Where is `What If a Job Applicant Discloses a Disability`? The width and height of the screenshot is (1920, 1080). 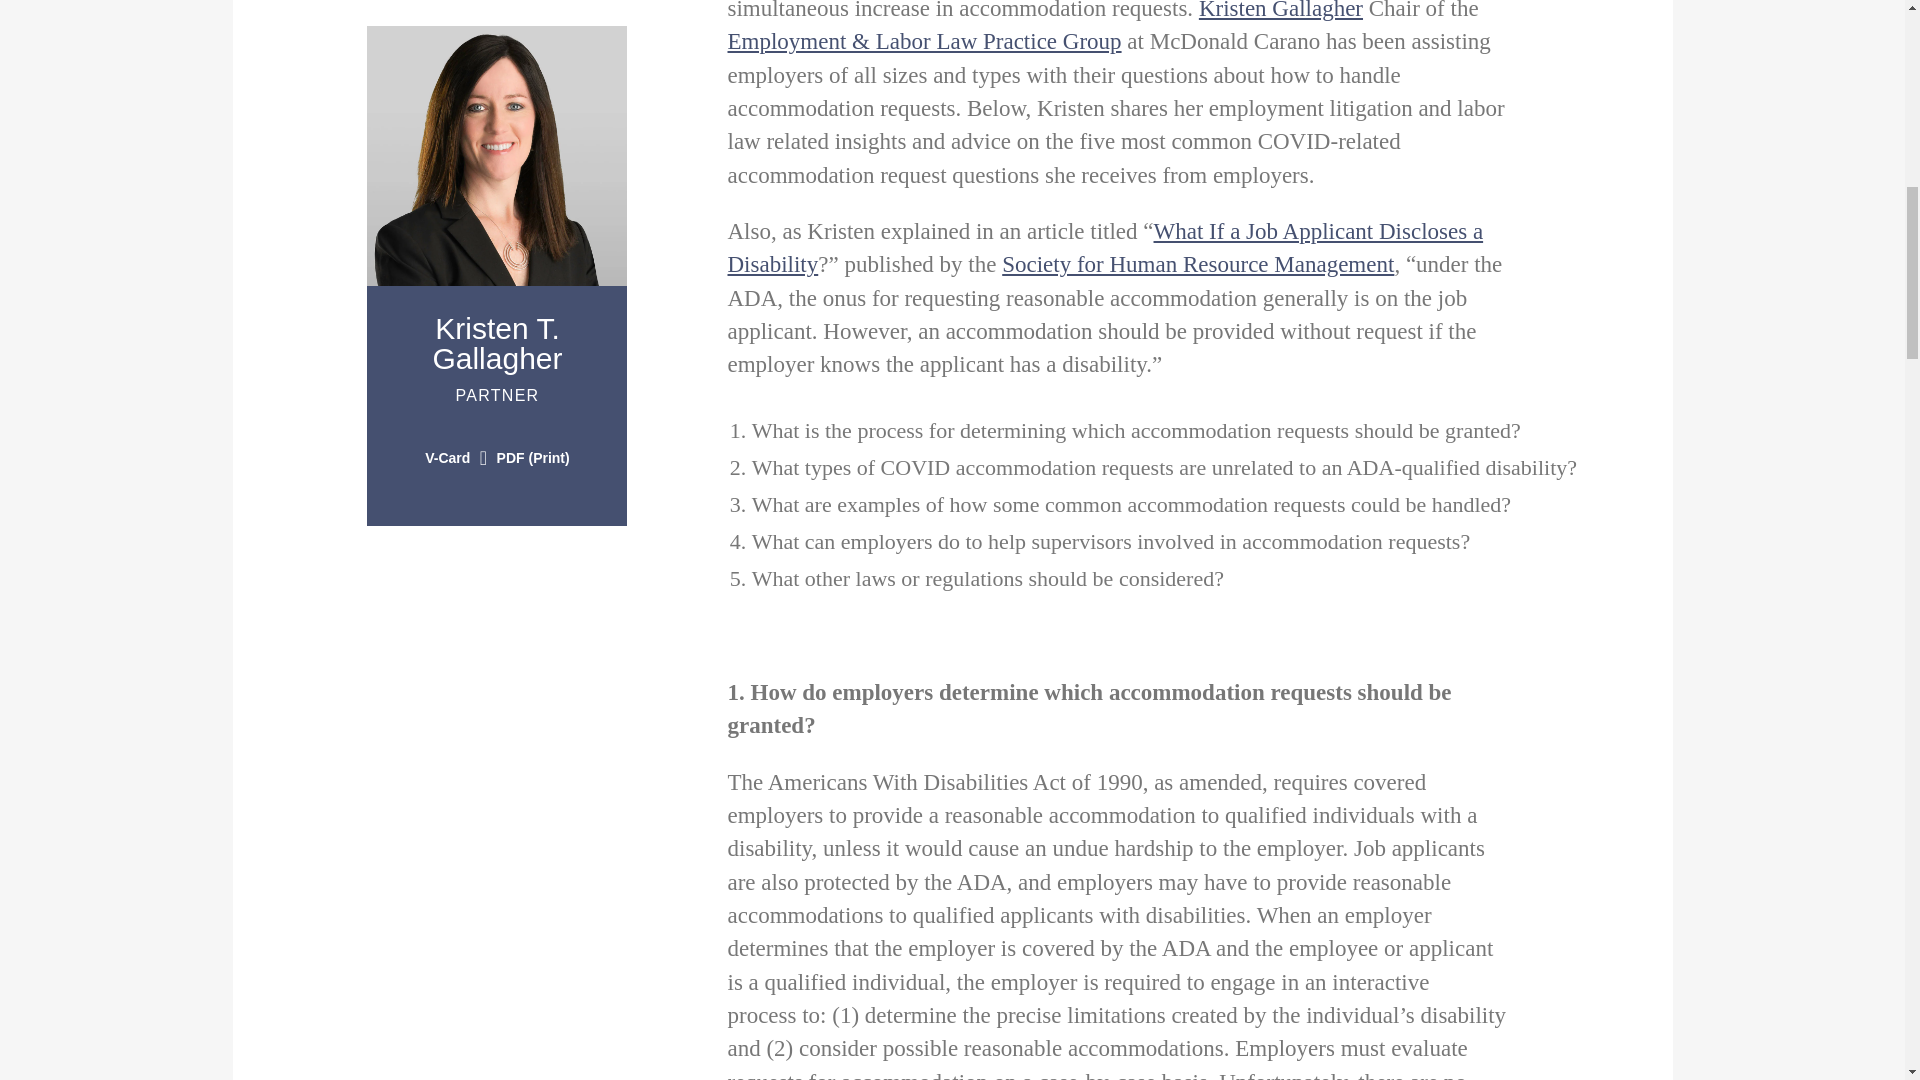
What If a Job Applicant Discloses a Disability is located at coordinates (1106, 248).